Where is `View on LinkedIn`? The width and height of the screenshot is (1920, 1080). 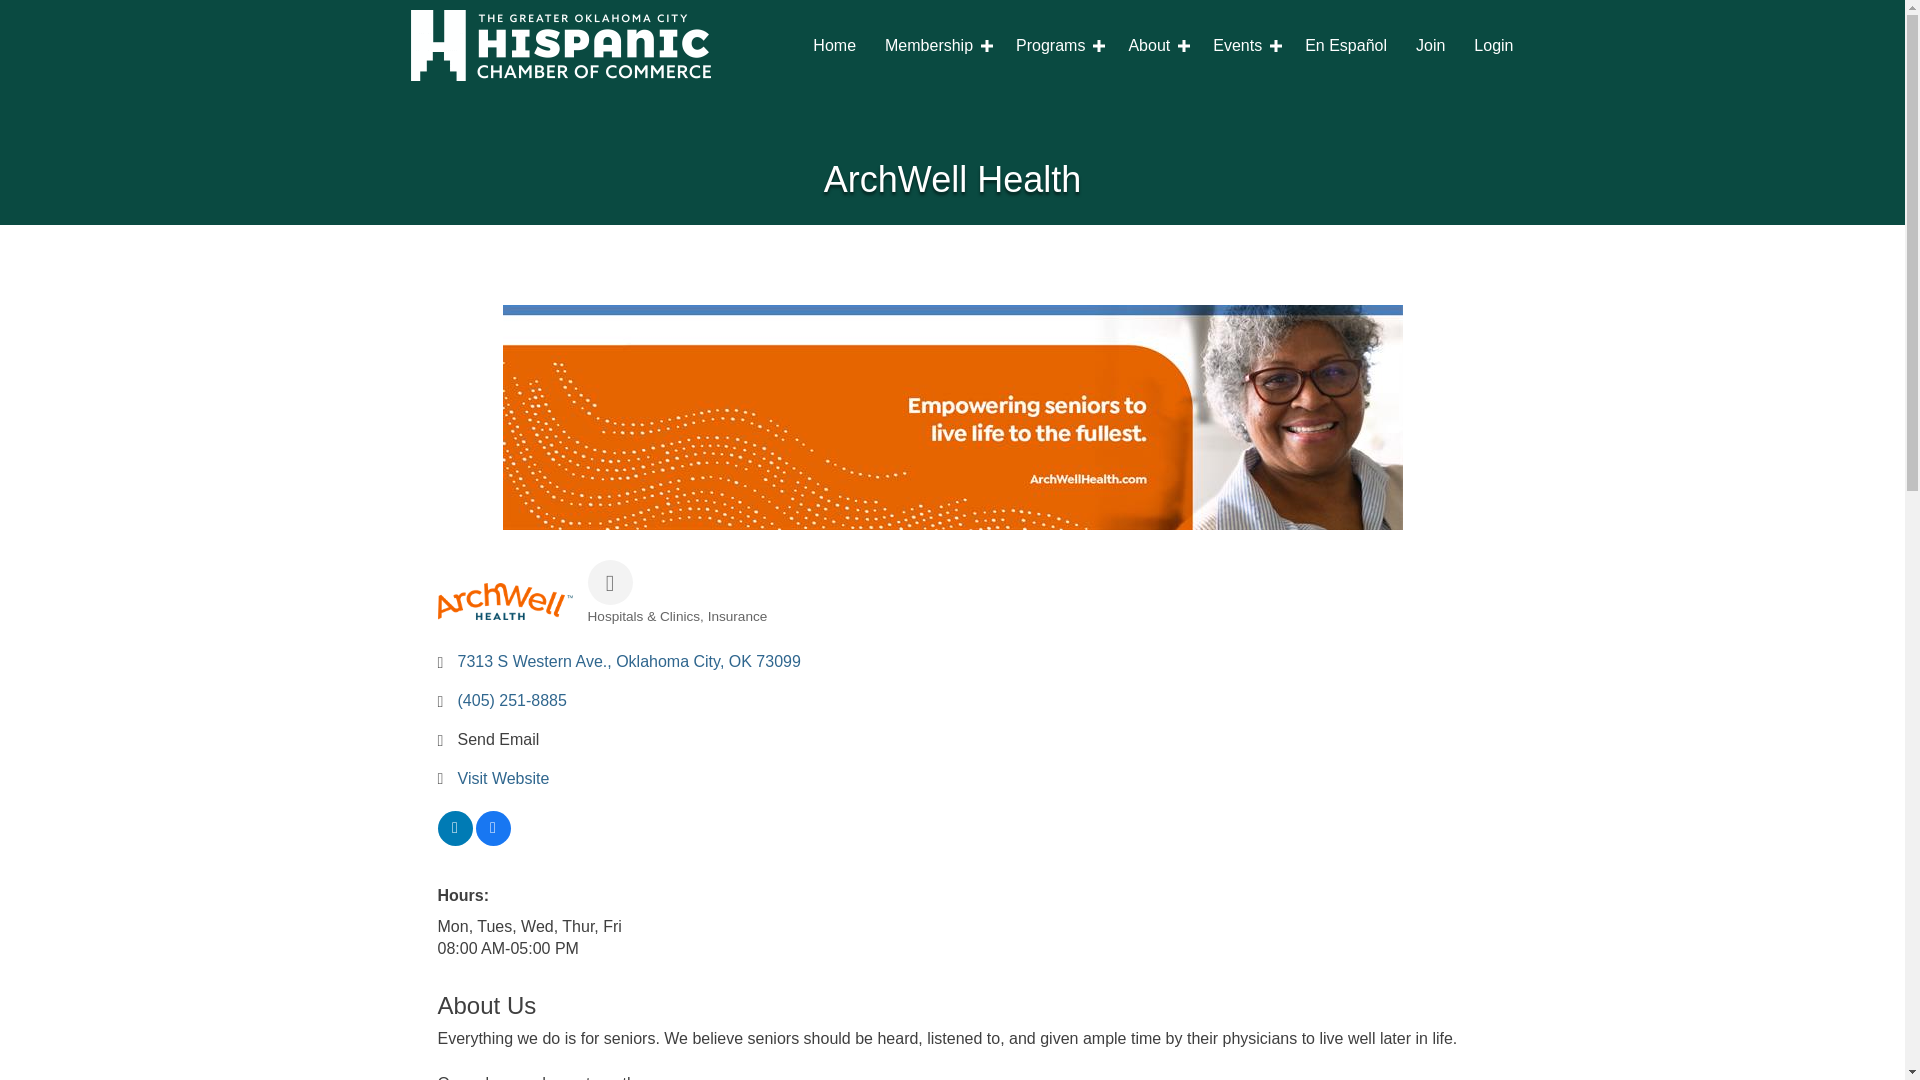 View on LinkedIn is located at coordinates (454, 840).